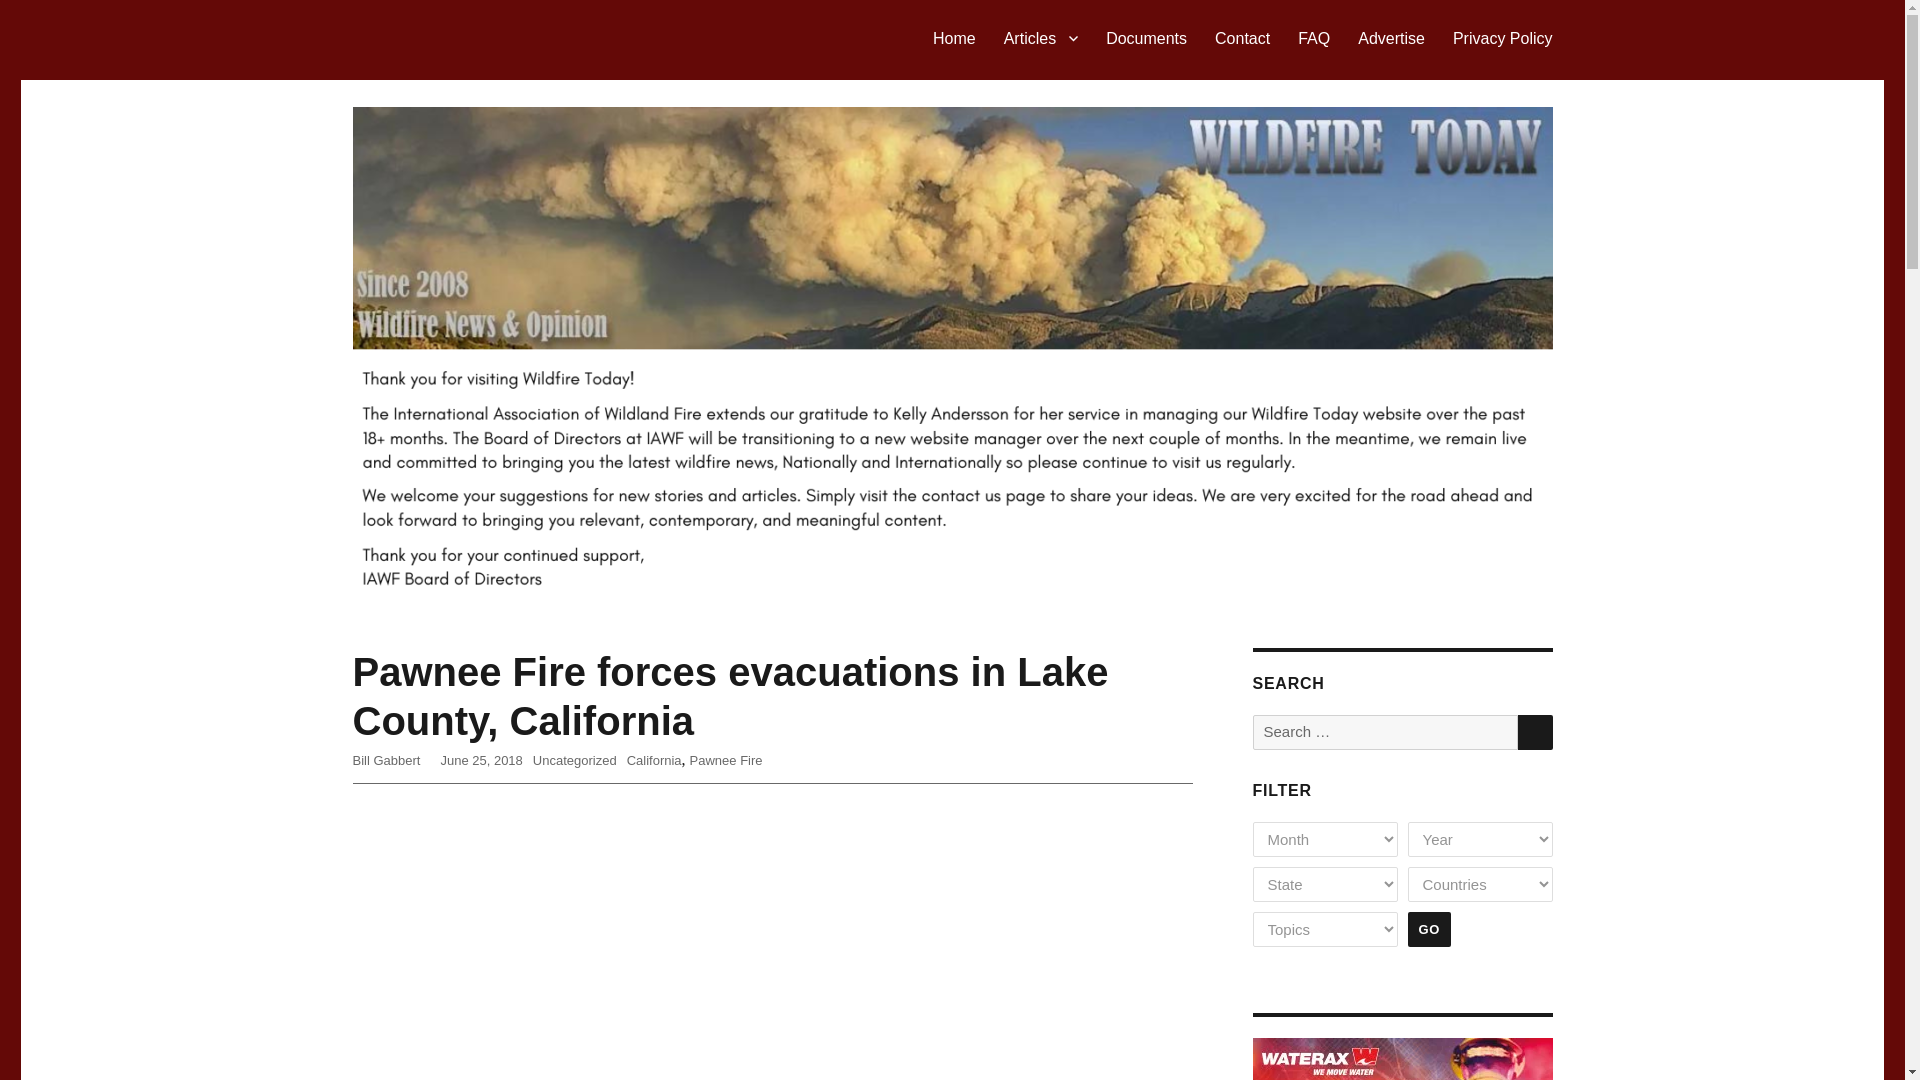  What do you see at coordinates (1314, 38) in the screenshot?
I see `FAQ` at bounding box center [1314, 38].